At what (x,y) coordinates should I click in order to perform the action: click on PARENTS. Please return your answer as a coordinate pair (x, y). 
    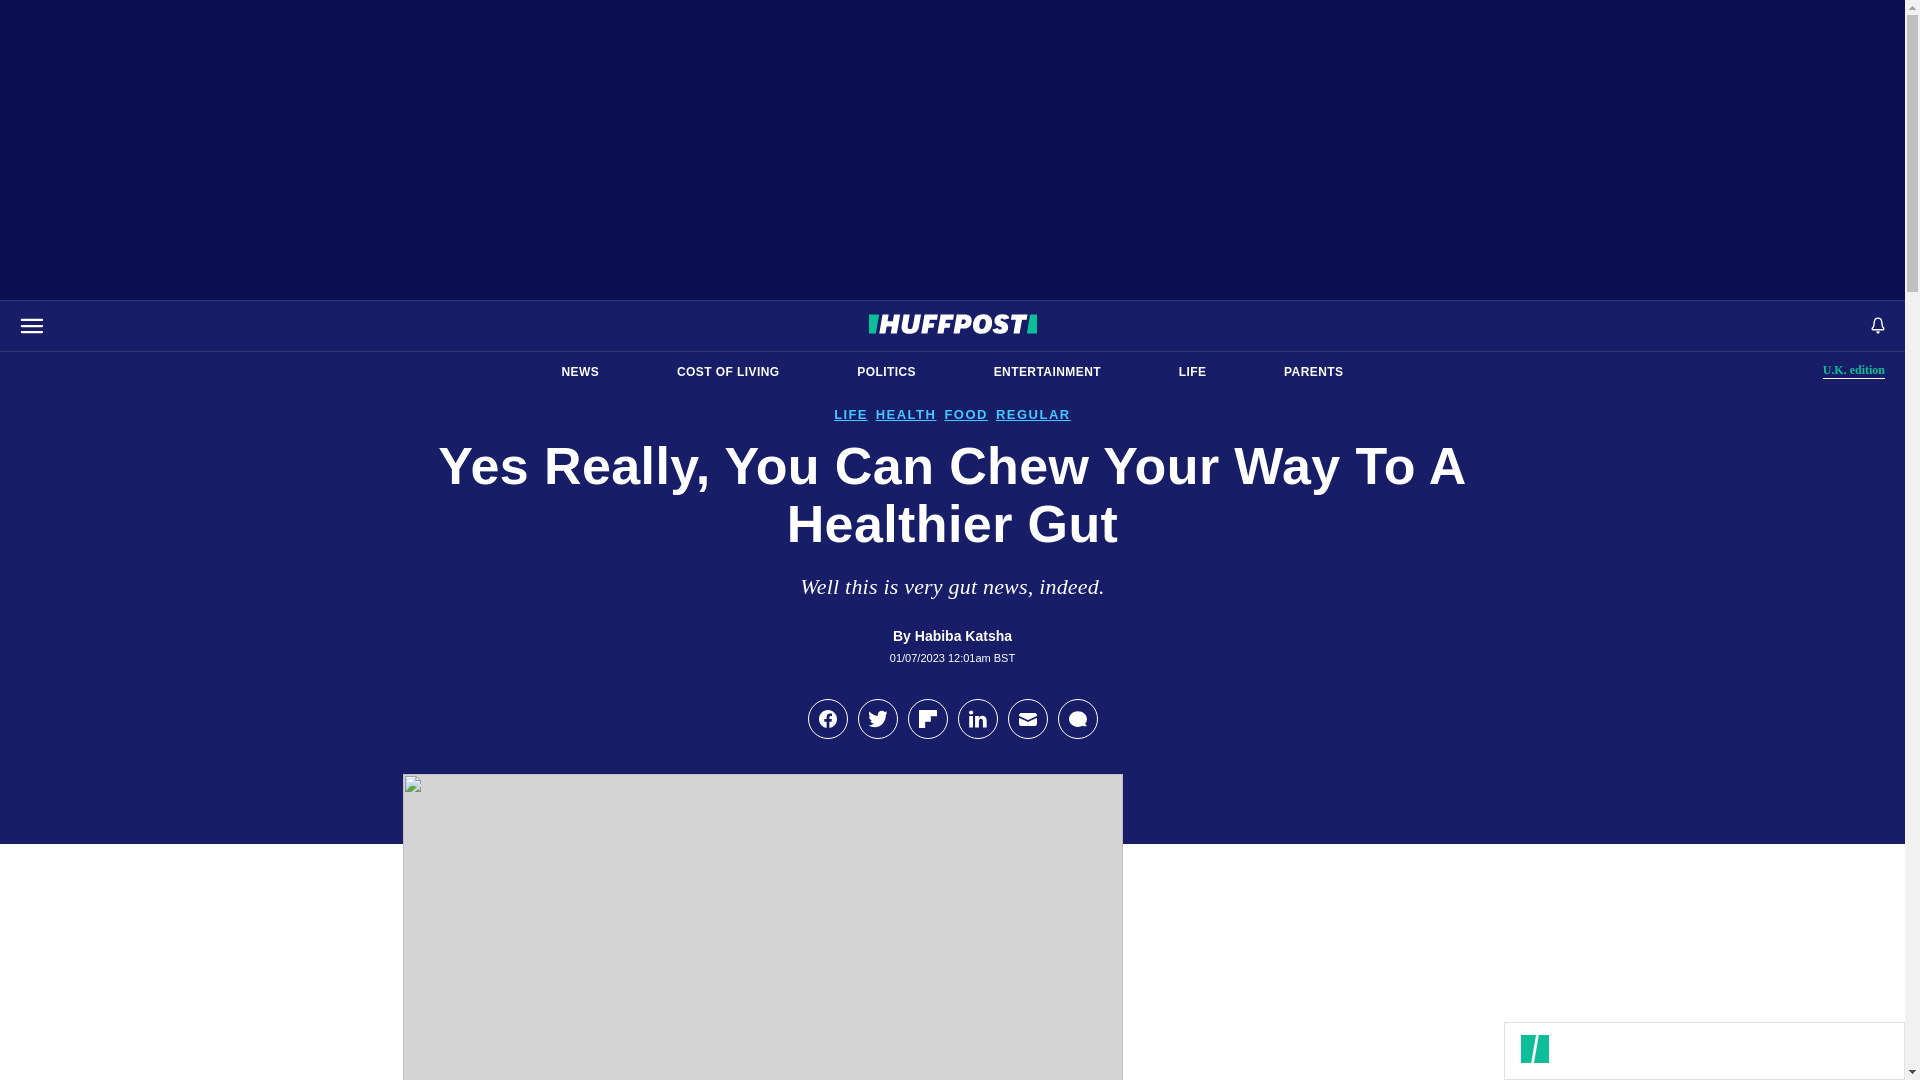
    Looking at the image, I should click on (580, 372).